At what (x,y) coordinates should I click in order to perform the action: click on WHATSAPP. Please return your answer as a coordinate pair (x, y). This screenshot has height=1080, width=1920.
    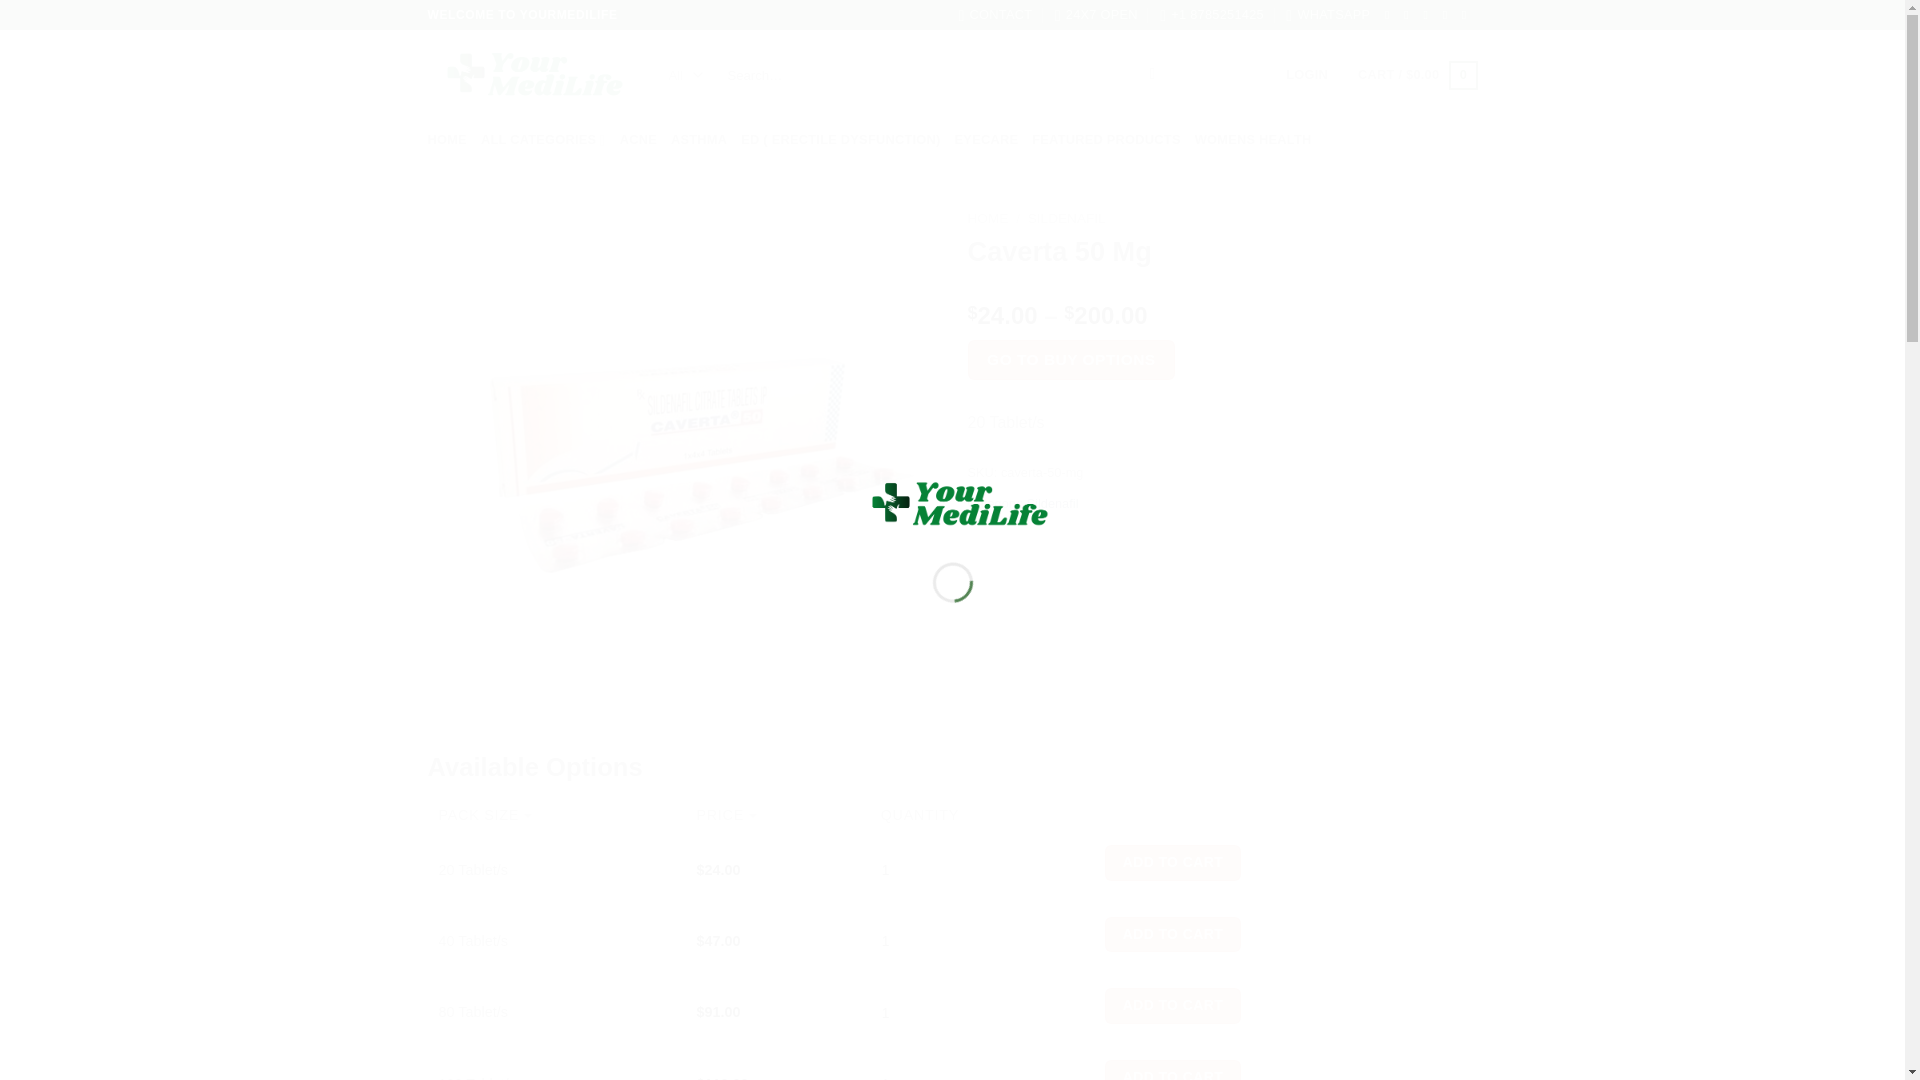
    Looking at the image, I should click on (1328, 15).